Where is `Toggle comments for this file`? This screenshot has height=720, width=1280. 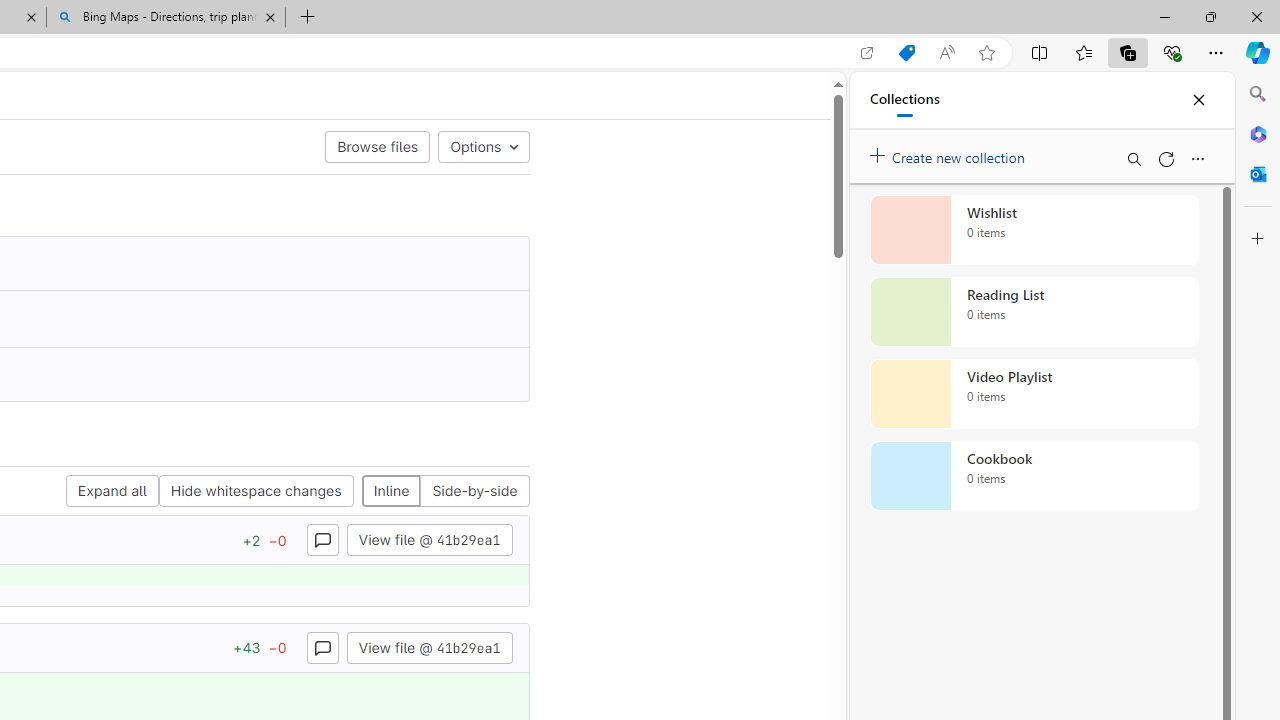 Toggle comments for this file is located at coordinates (322, 646).